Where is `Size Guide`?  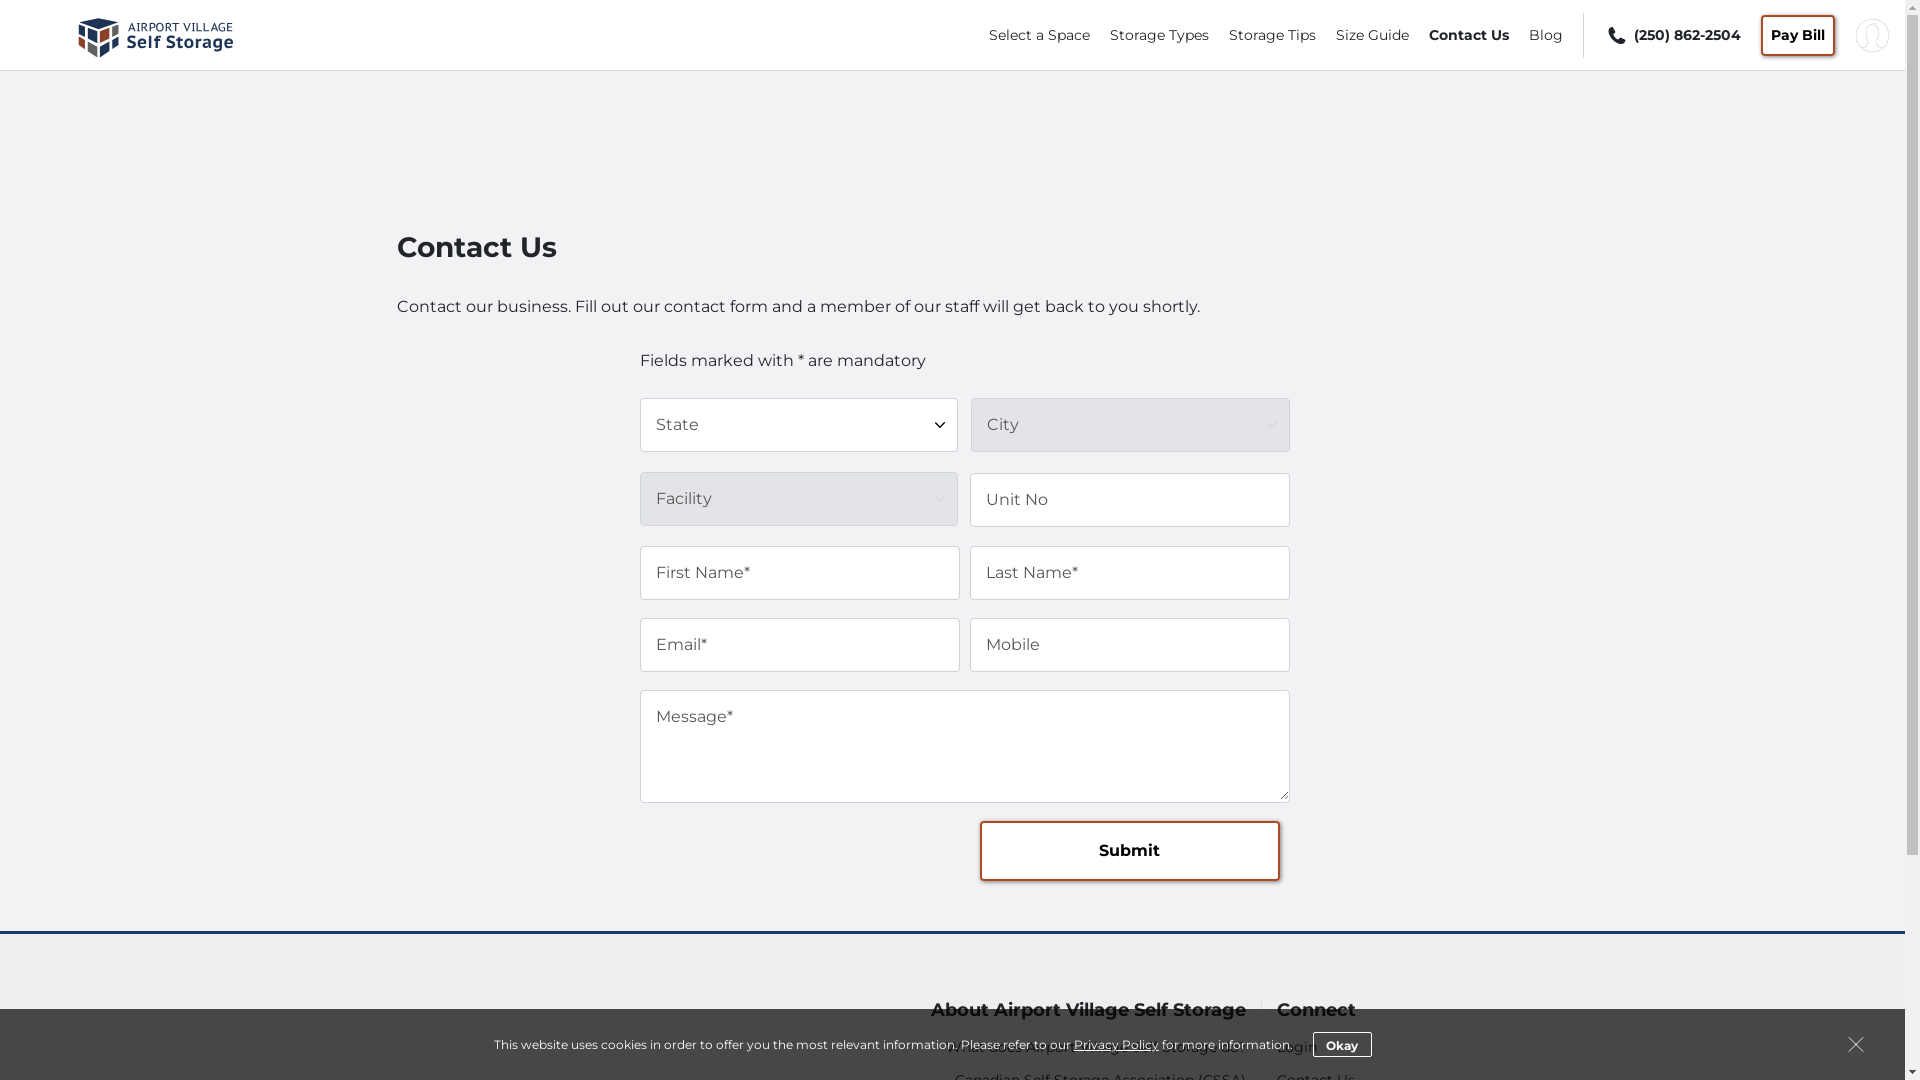
Size Guide is located at coordinates (1372, 35).